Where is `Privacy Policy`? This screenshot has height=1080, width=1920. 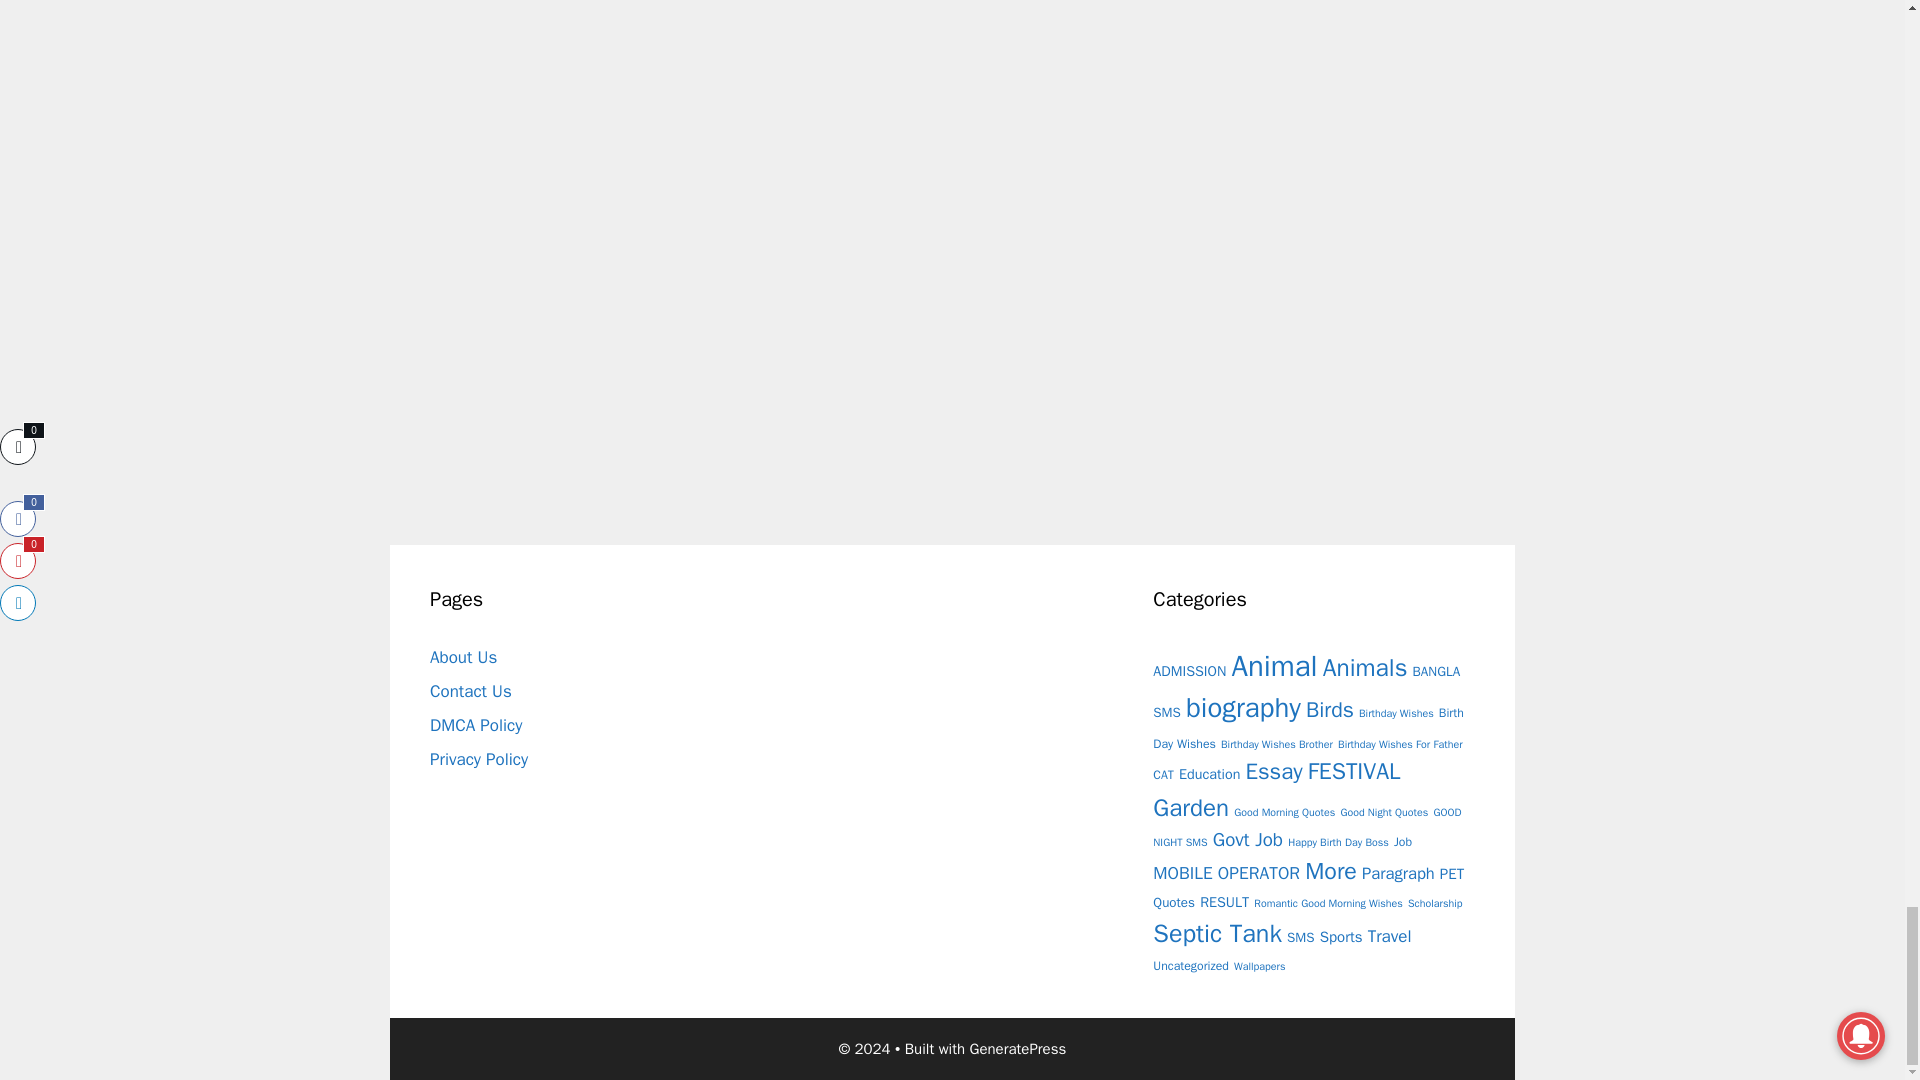
Privacy Policy is located at coordinates (479, 760).